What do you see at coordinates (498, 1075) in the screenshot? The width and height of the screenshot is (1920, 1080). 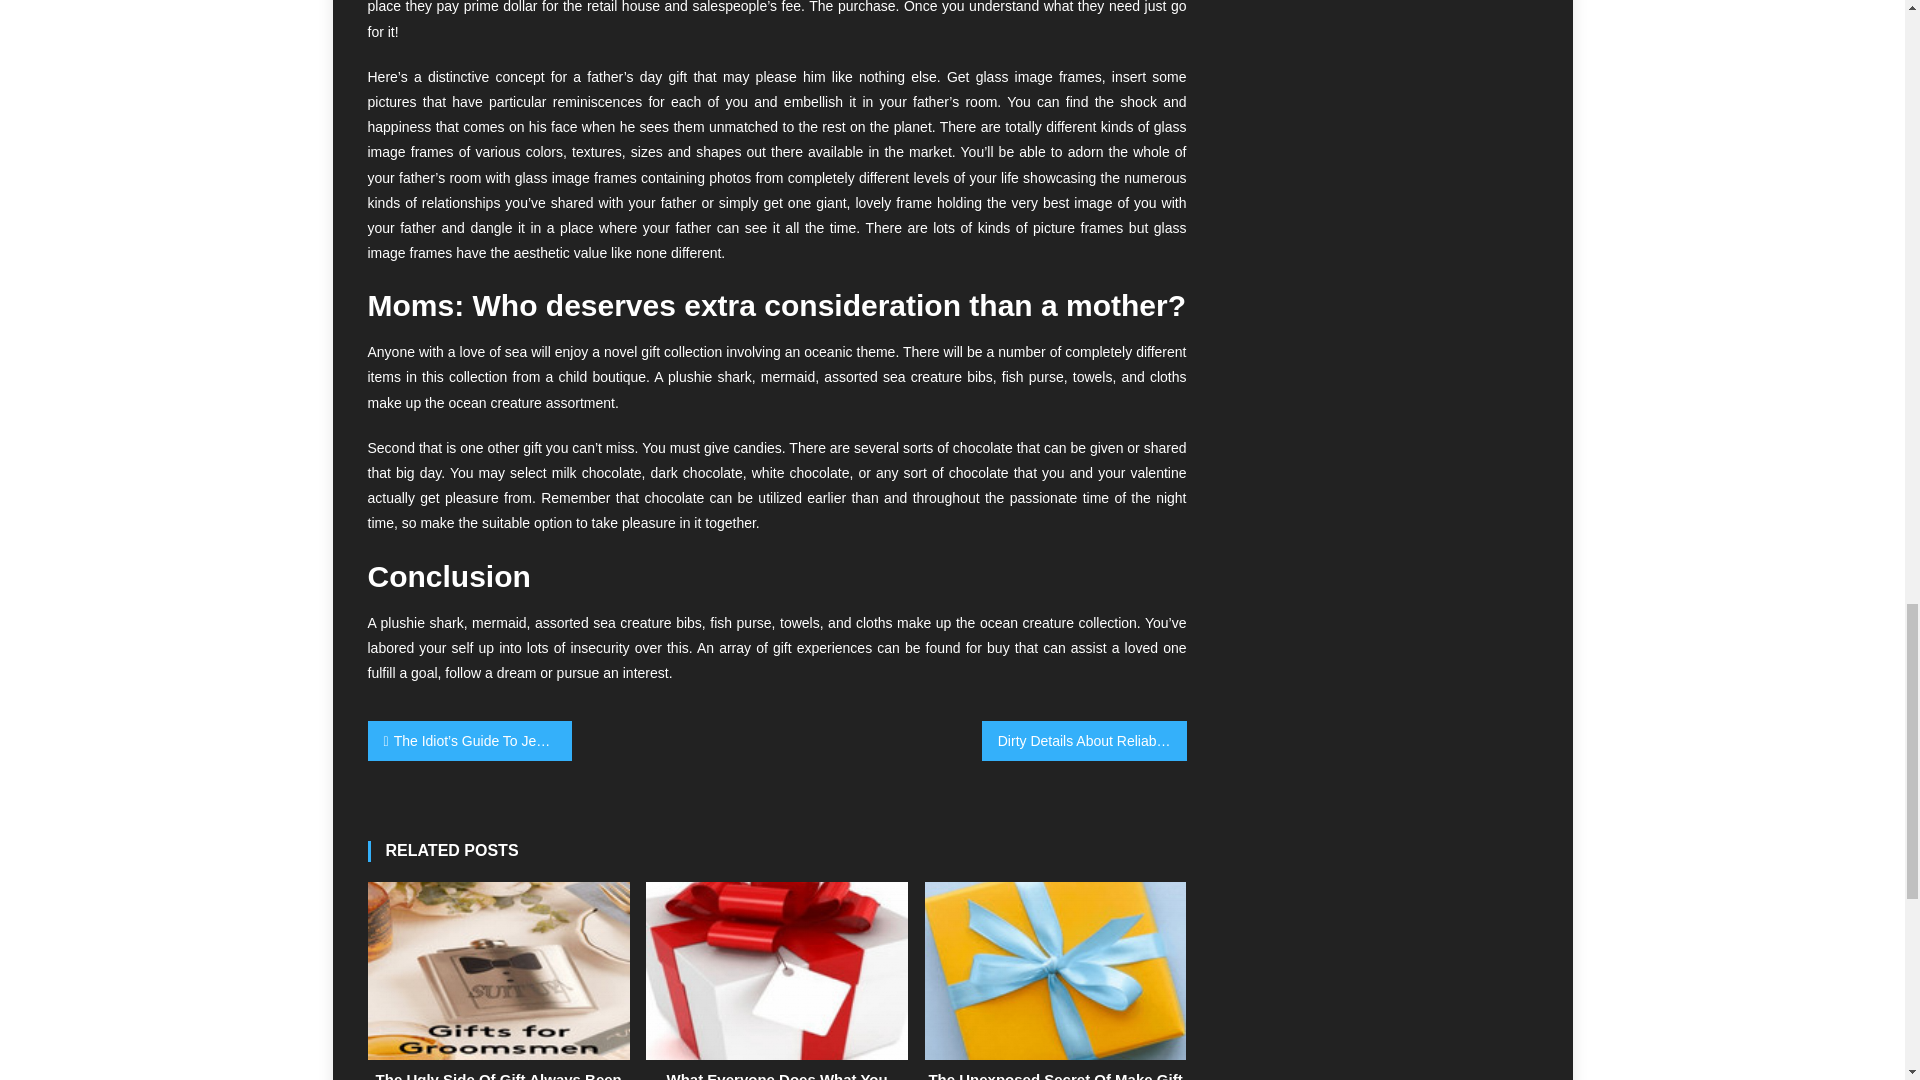 I see `The Ugly Side Of Gift Always Been In Party` at bounding box center [498, 1075].